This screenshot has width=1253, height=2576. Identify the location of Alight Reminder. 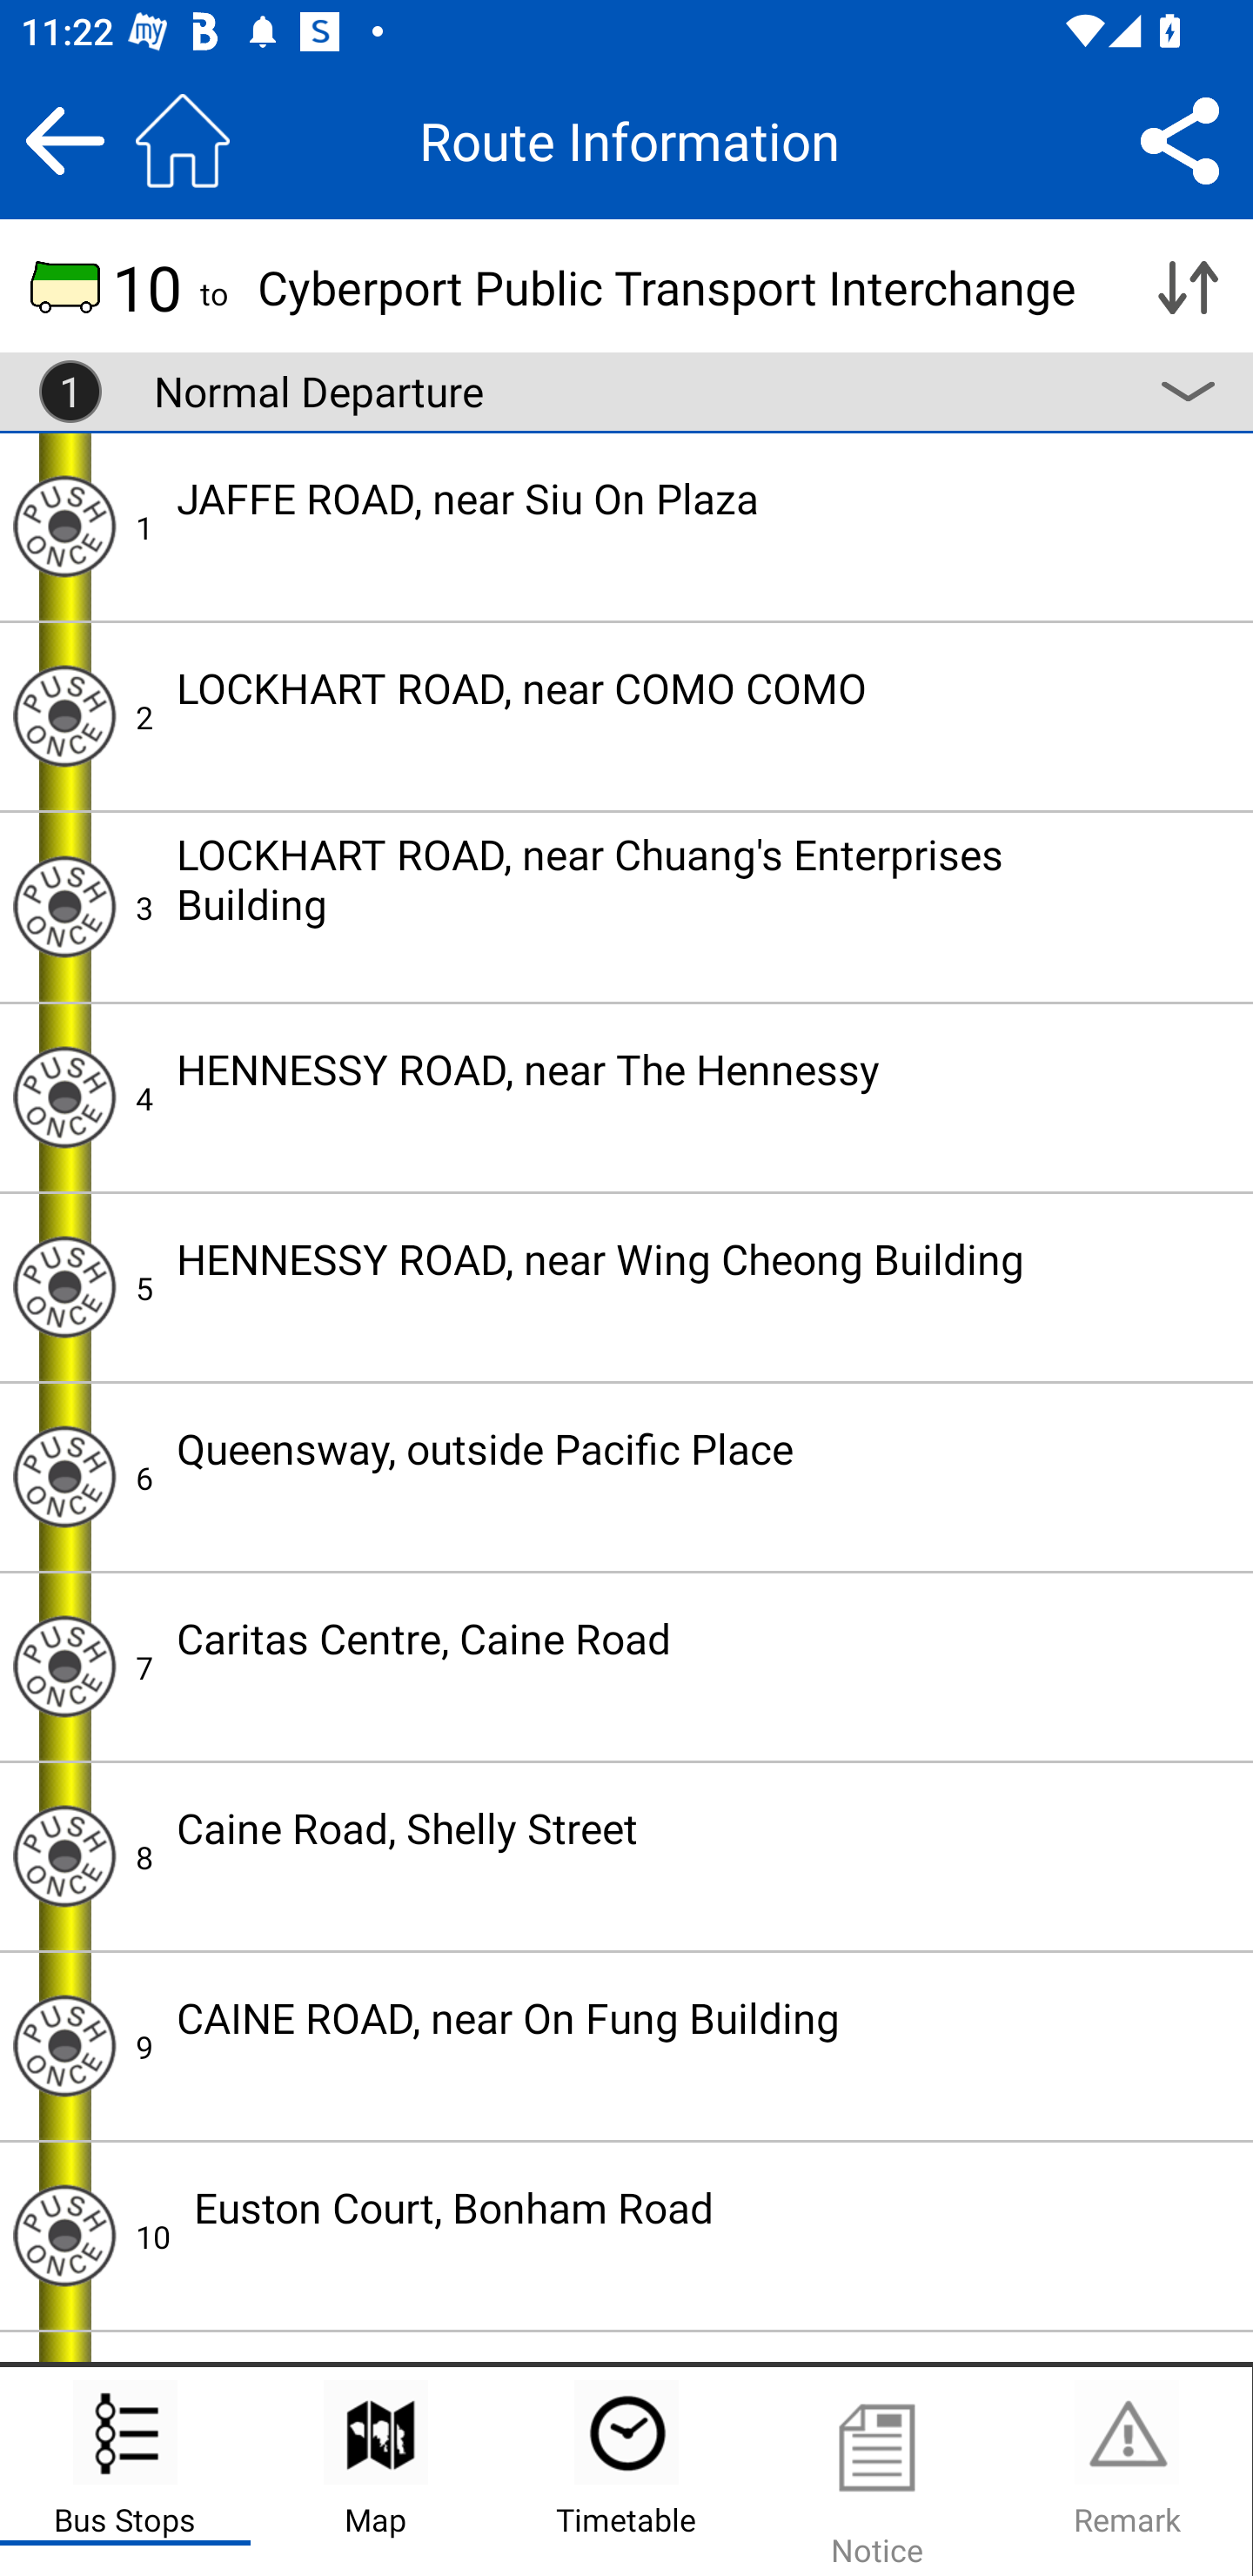
(64, 1478).